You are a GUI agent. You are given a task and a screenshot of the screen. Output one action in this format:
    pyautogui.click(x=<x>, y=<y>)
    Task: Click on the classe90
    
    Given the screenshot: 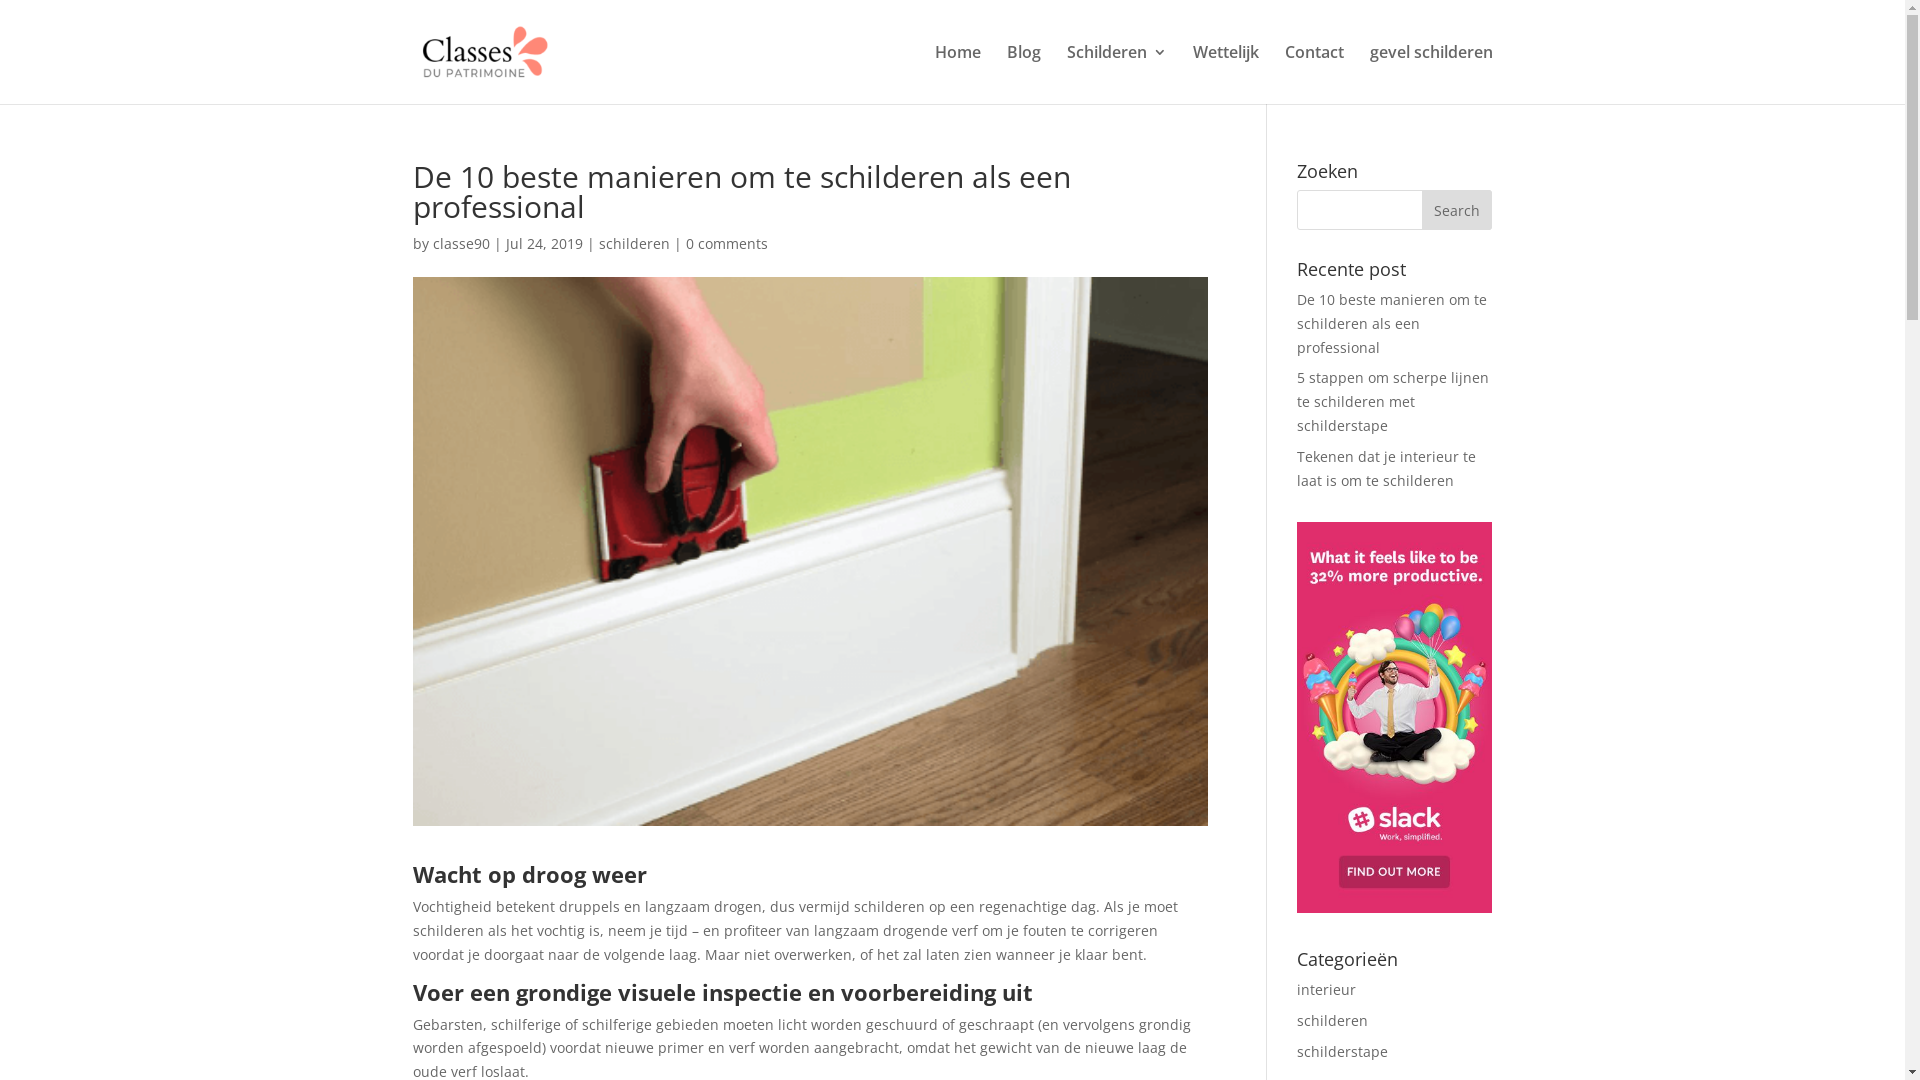 What is the action you would take?
    pyautogui.click(x=460, y=244)
    